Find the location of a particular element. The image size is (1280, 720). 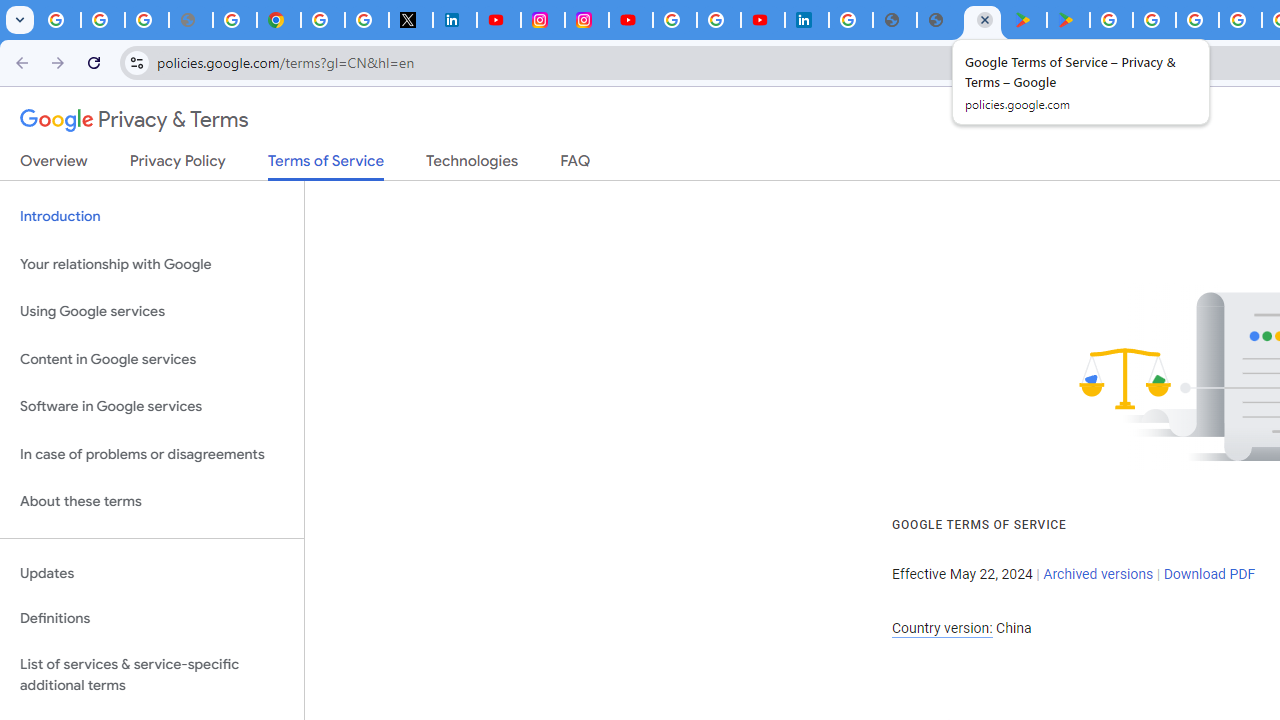

Updates is located at coordinates (152, 573).